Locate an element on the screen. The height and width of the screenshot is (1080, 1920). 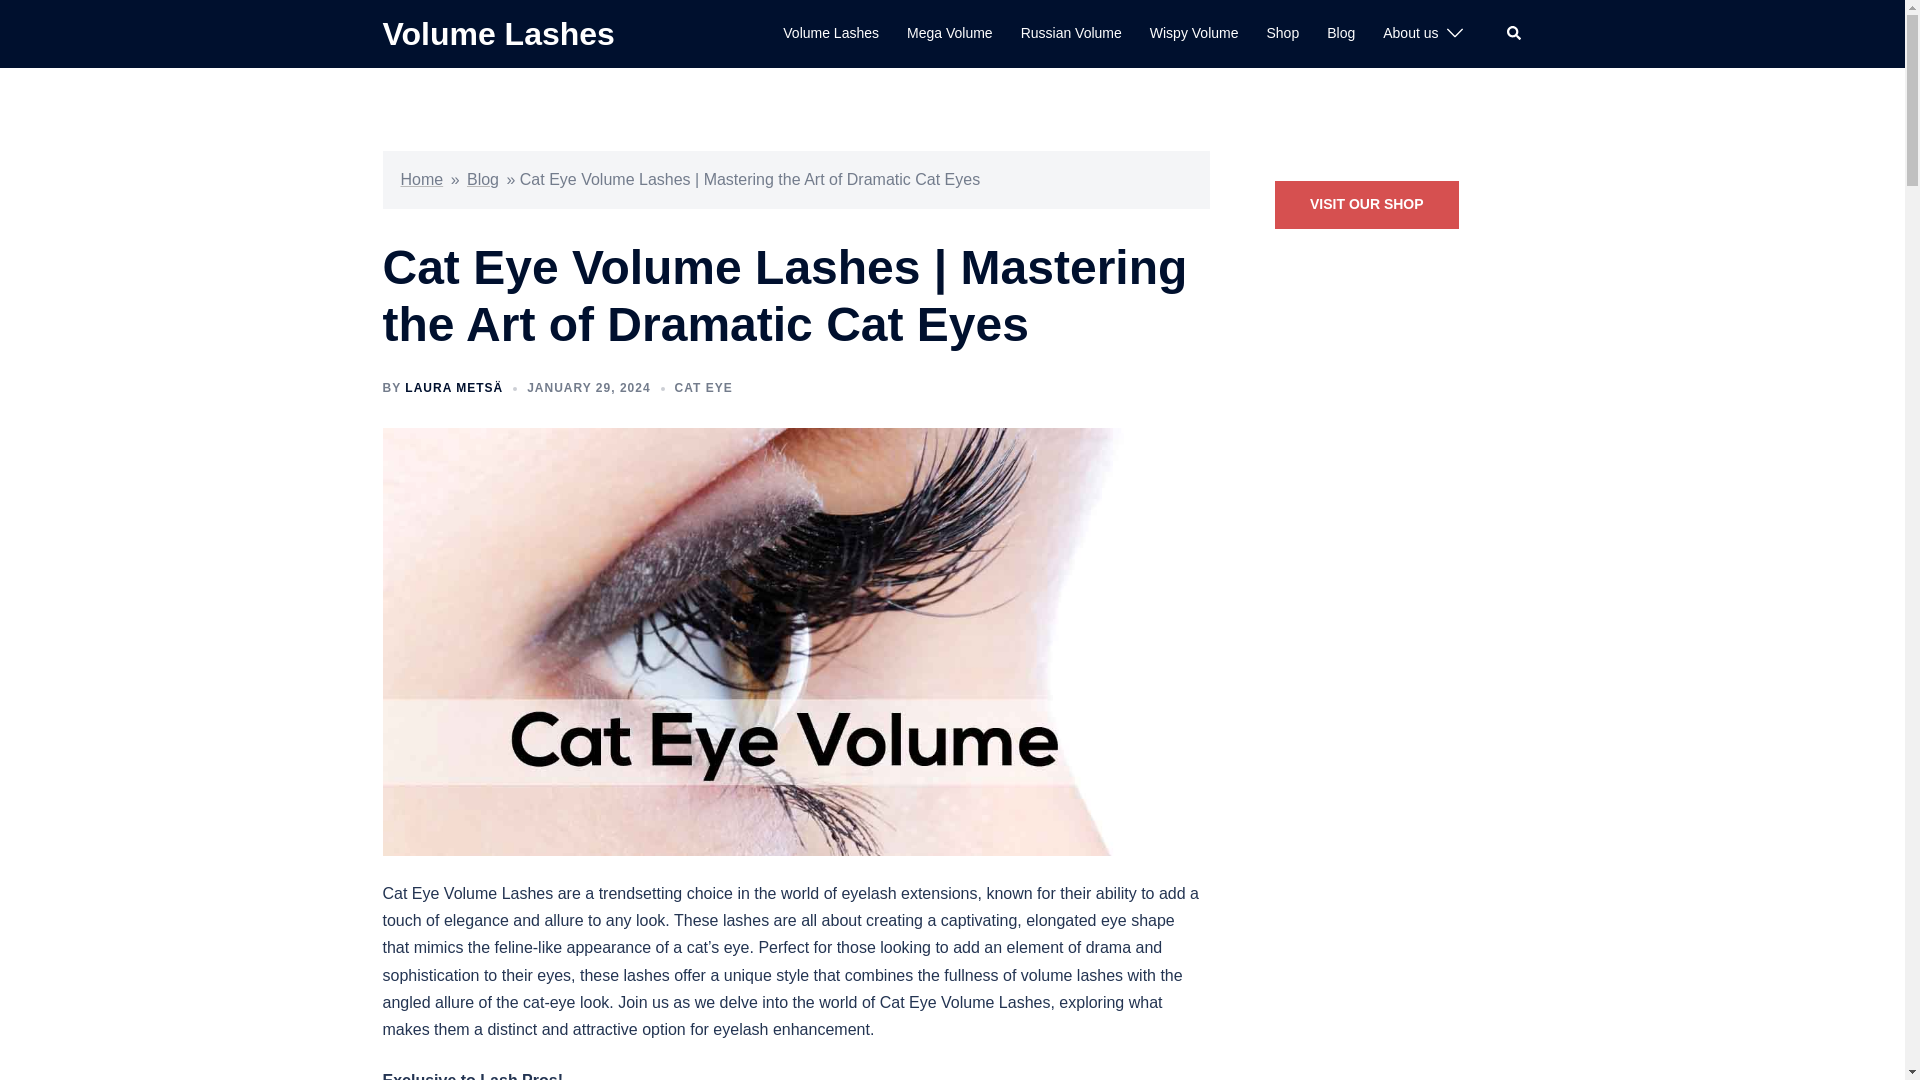
Russian Volume is located at coordinates (1071, 34).